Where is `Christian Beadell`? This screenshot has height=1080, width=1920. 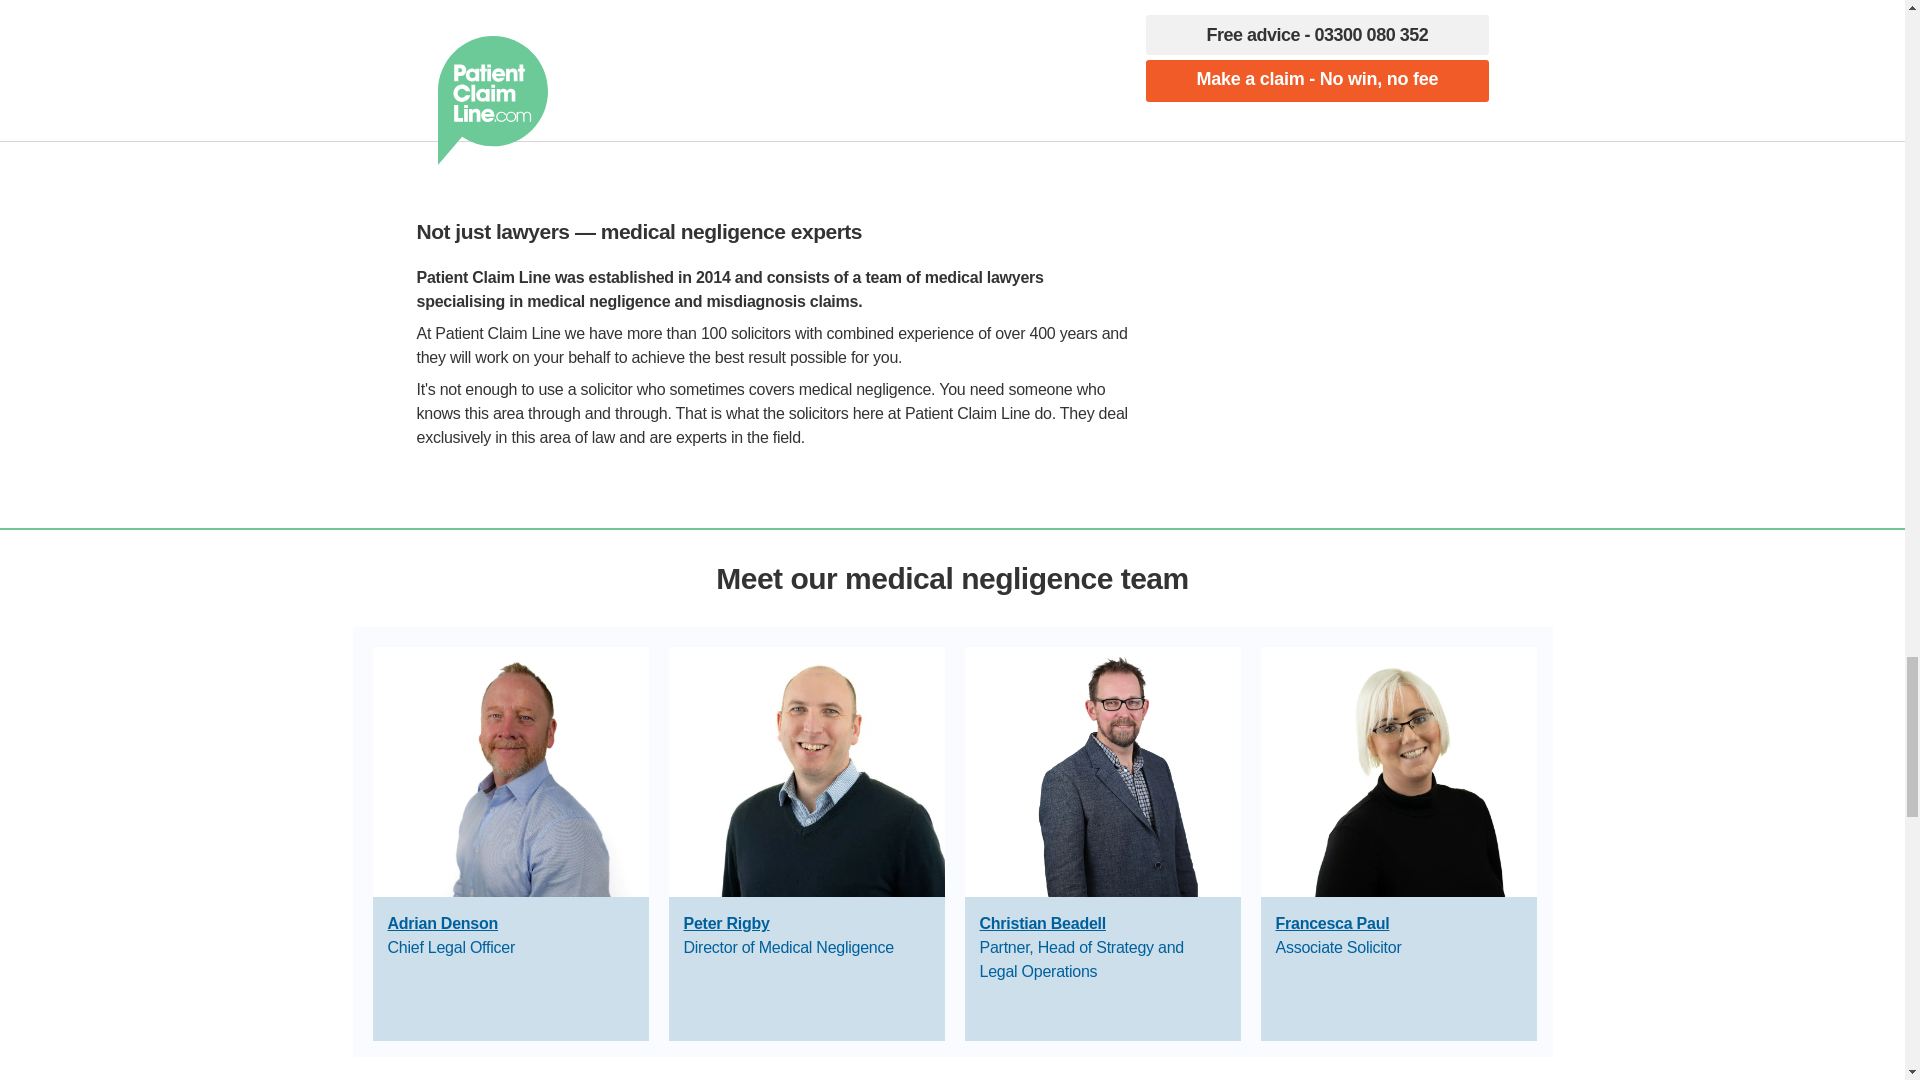
Christian Beadell is located at coordinates (1042, 923).